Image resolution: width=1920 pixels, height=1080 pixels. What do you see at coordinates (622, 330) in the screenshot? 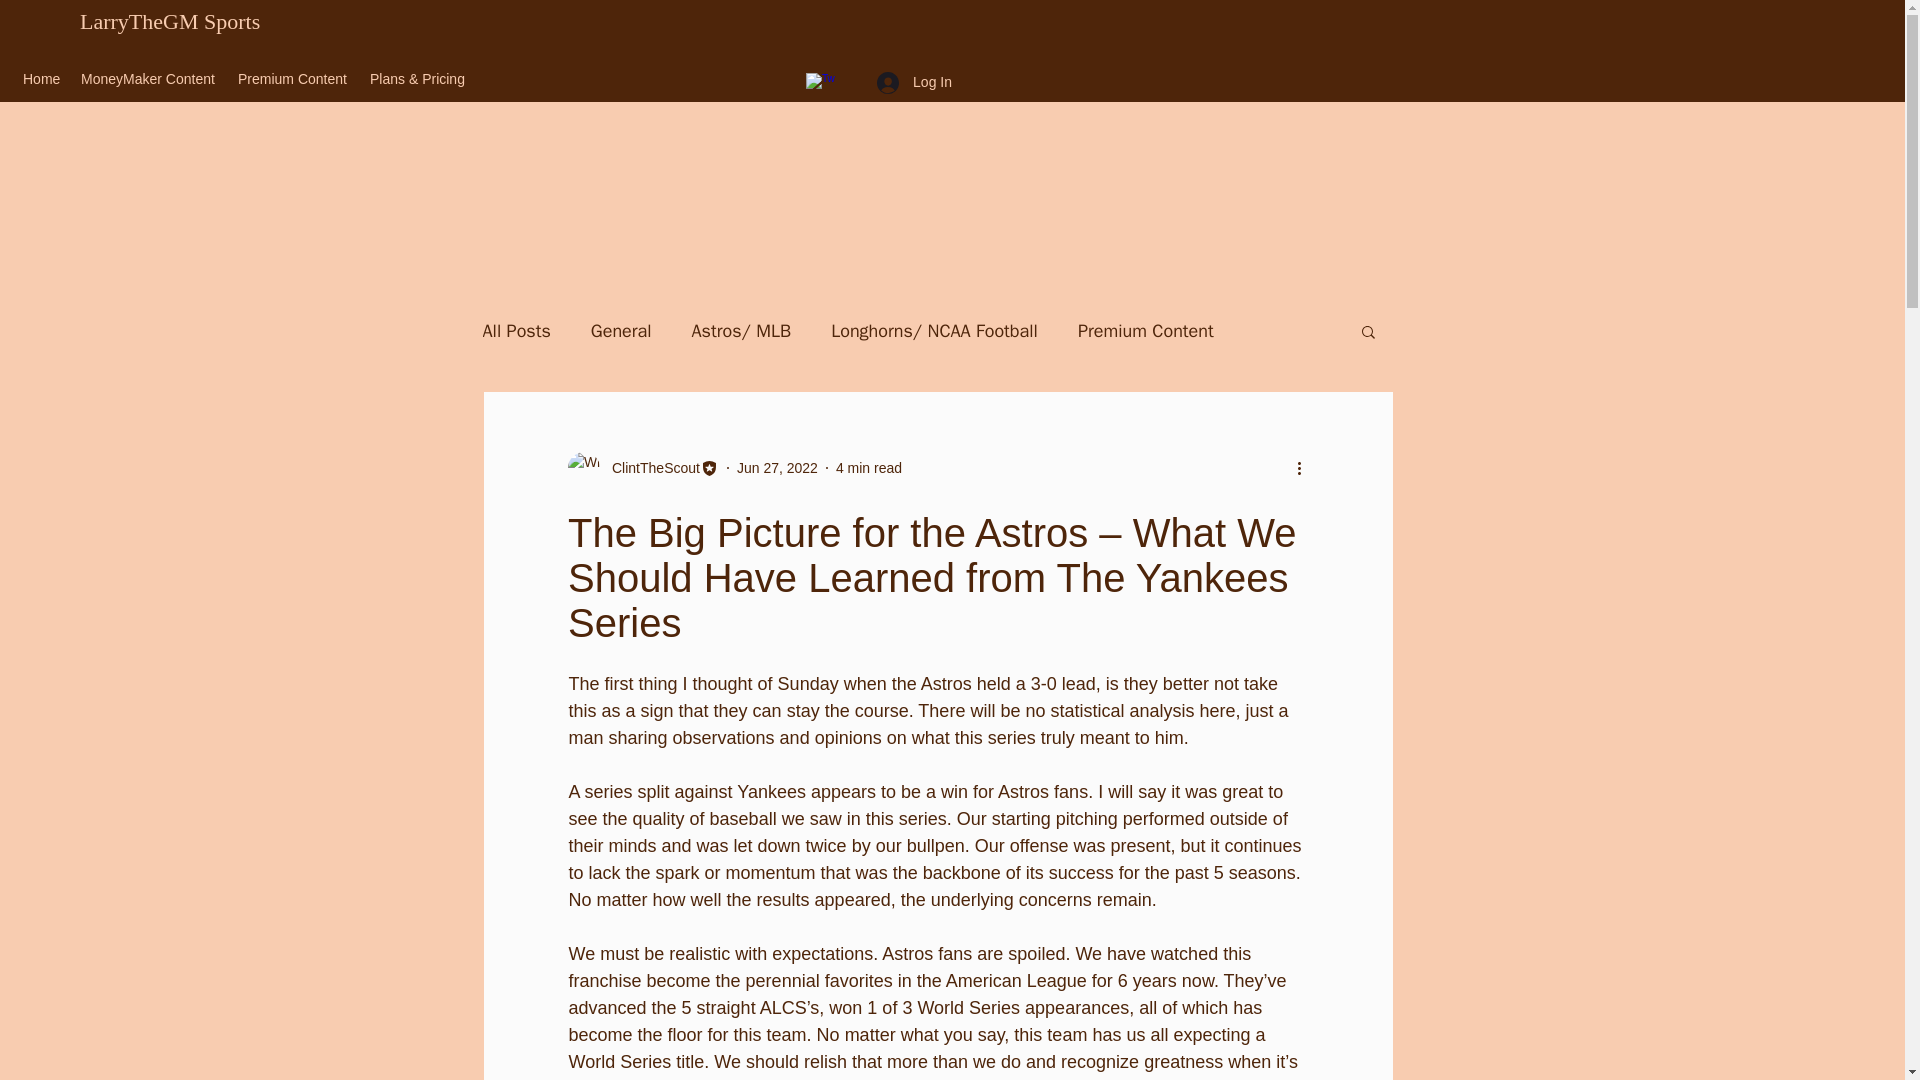
I see `General` at bounding box center [622, 330].